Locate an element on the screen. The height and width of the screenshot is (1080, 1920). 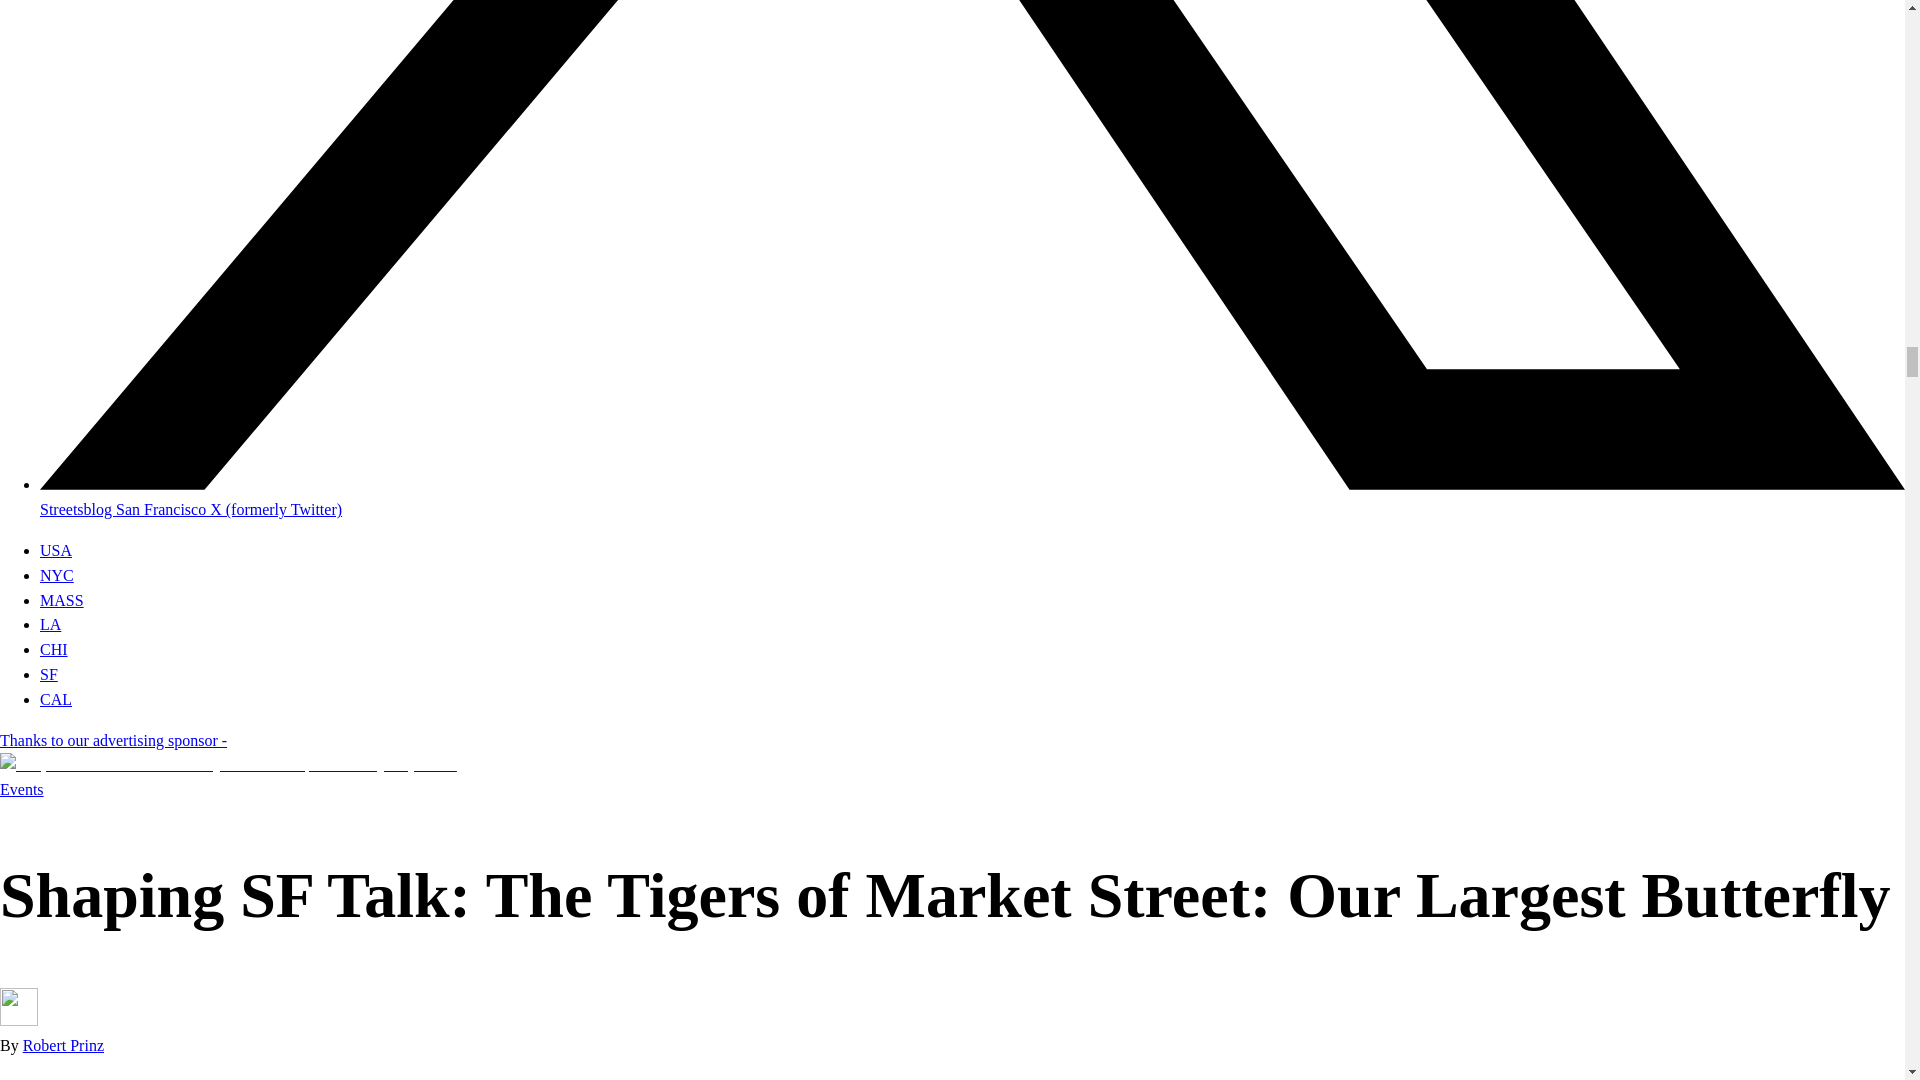
CAL is located at coordinates (56, 700).